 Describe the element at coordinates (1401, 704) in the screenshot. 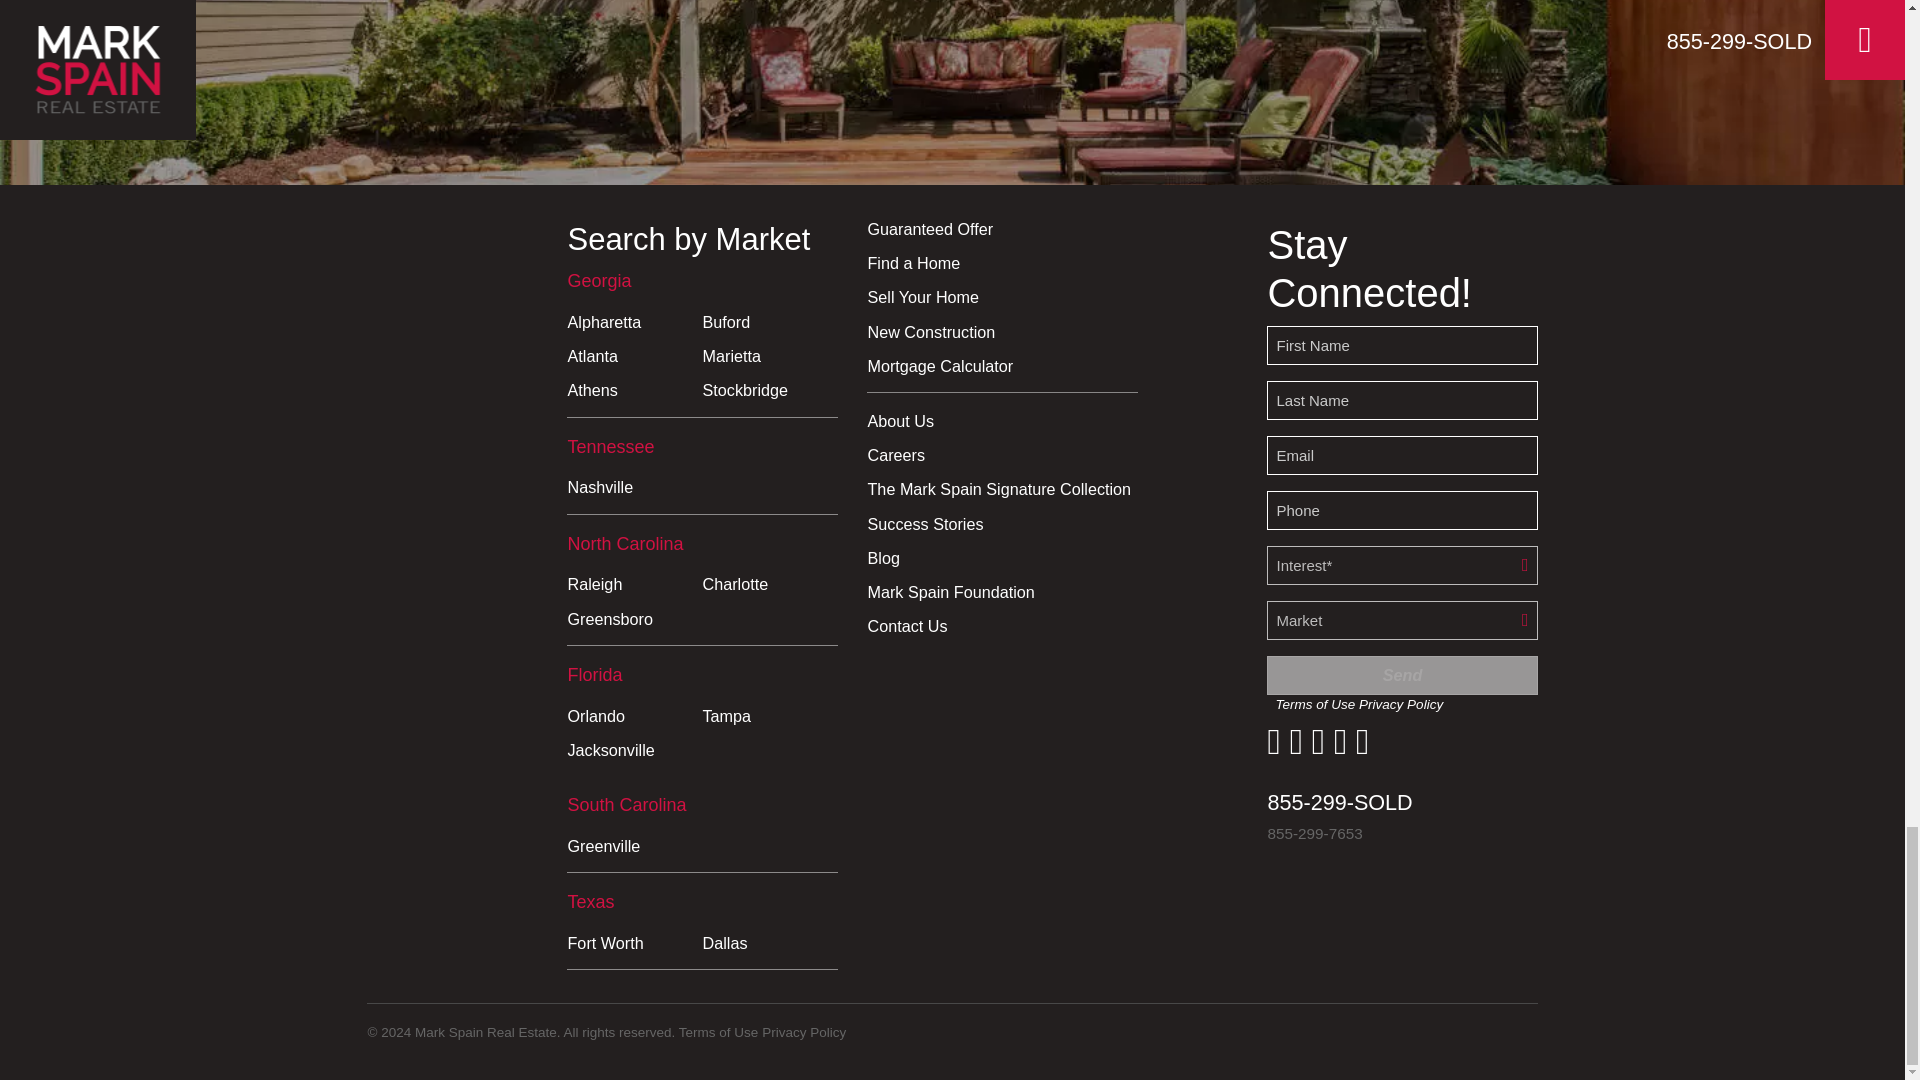

I see `Privacy Policy` at that location.